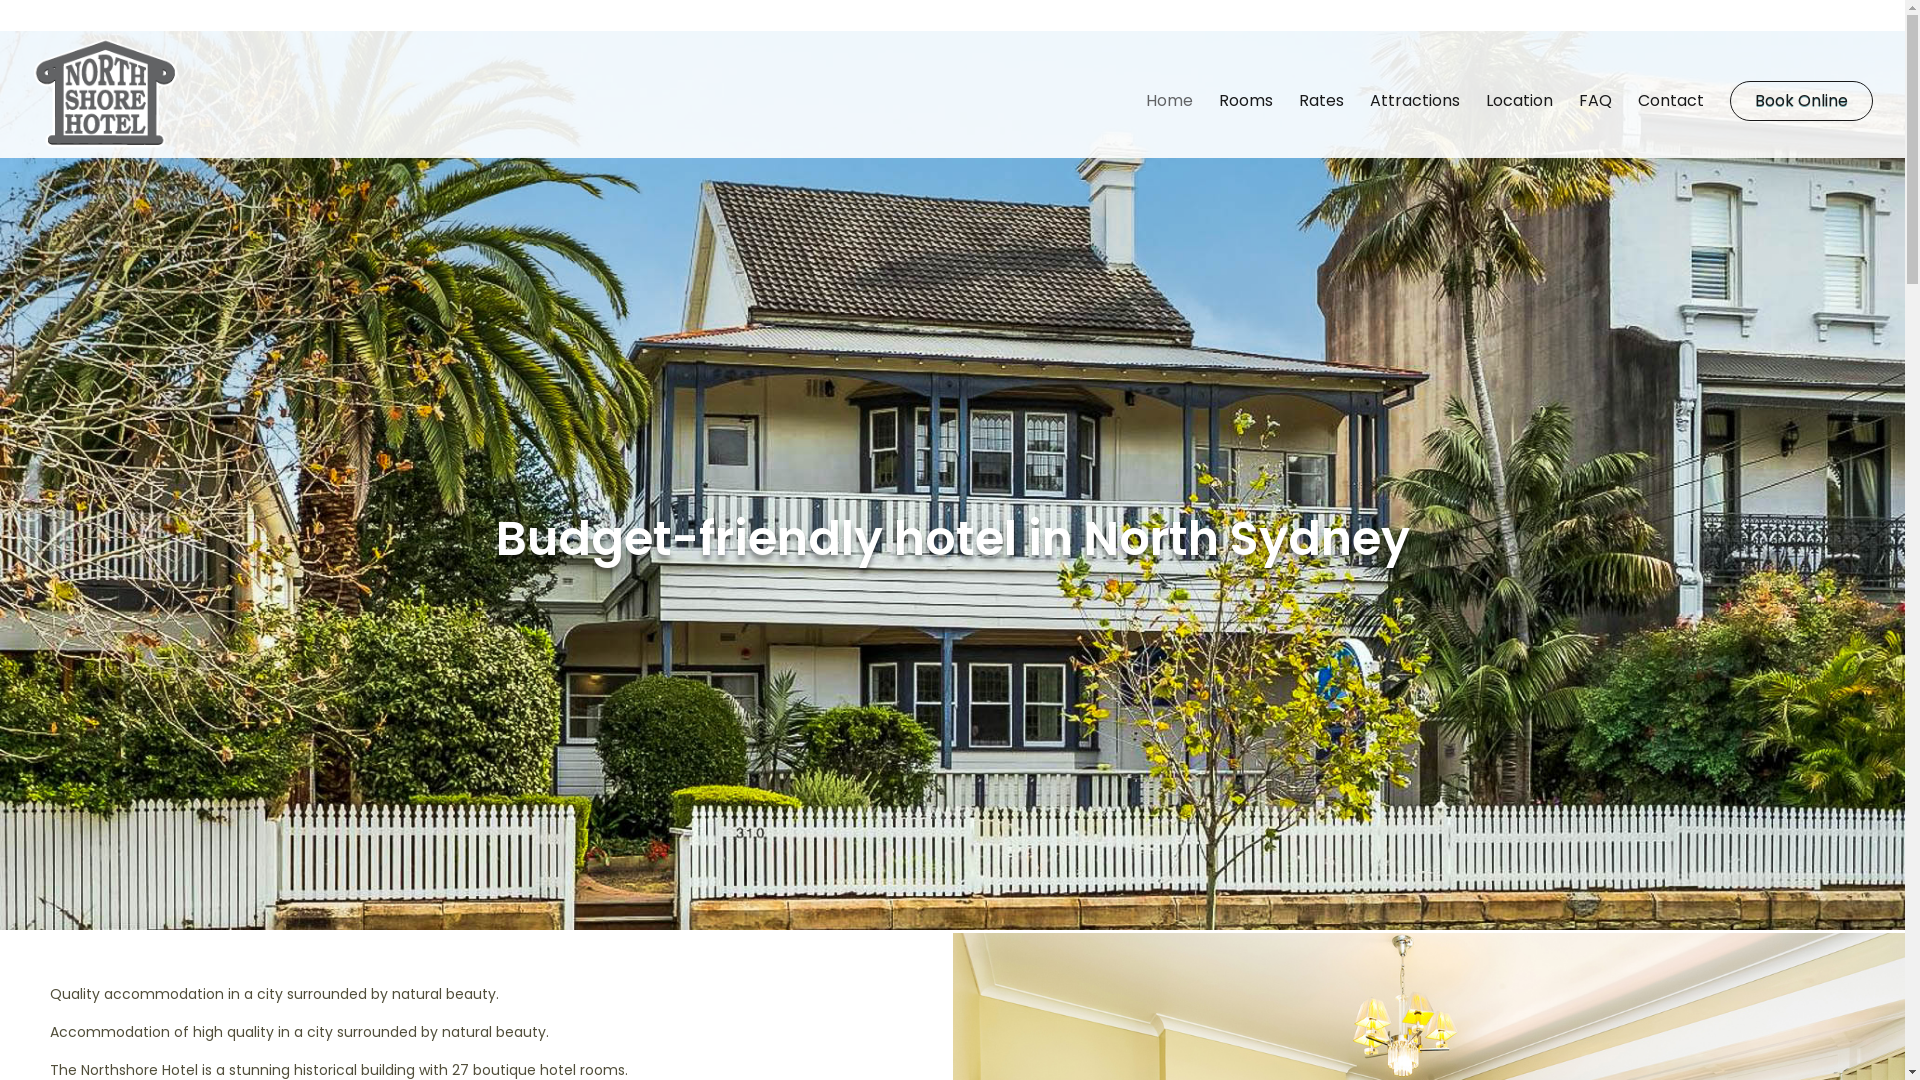  What do you see at coordinates (1671, 126) in the screenshot?
I see `Contact` at bounding box center [1671, 126].